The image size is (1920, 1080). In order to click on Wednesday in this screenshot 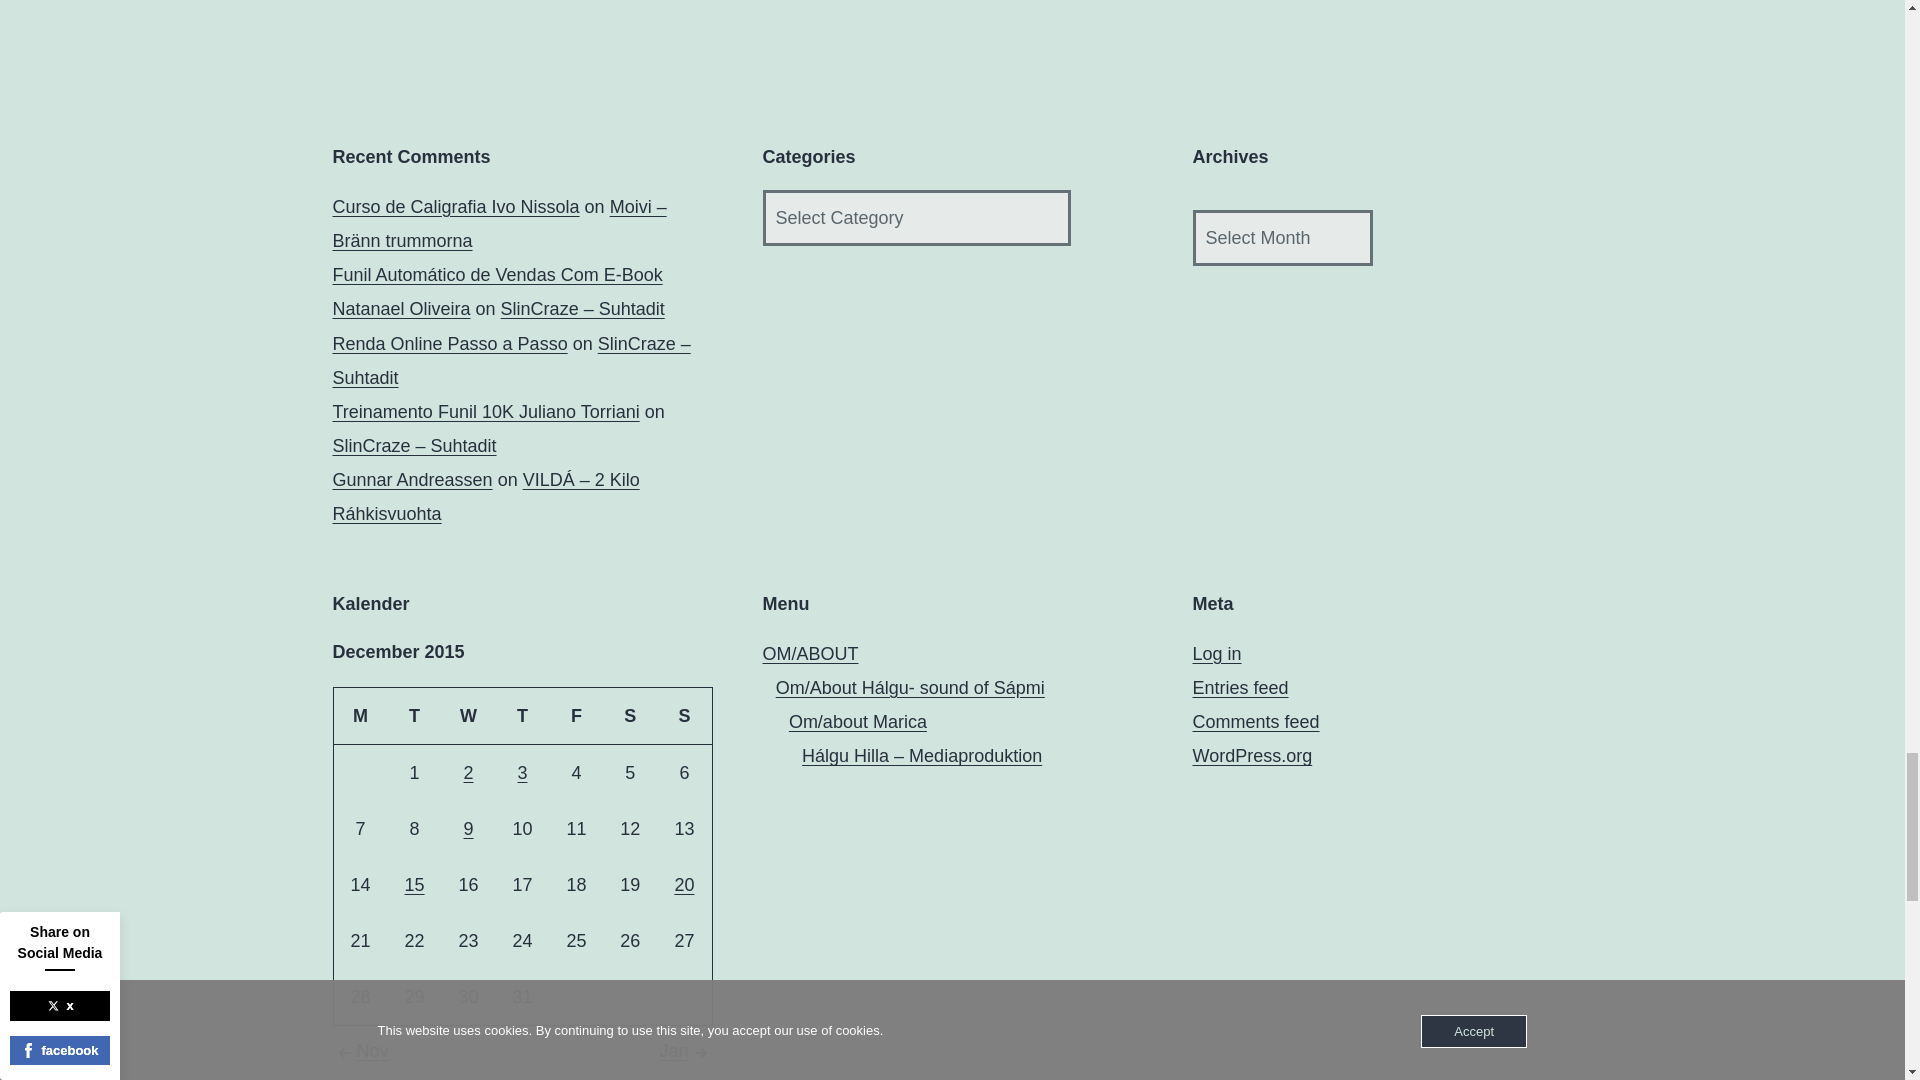, I will do `click(468, 716)`.